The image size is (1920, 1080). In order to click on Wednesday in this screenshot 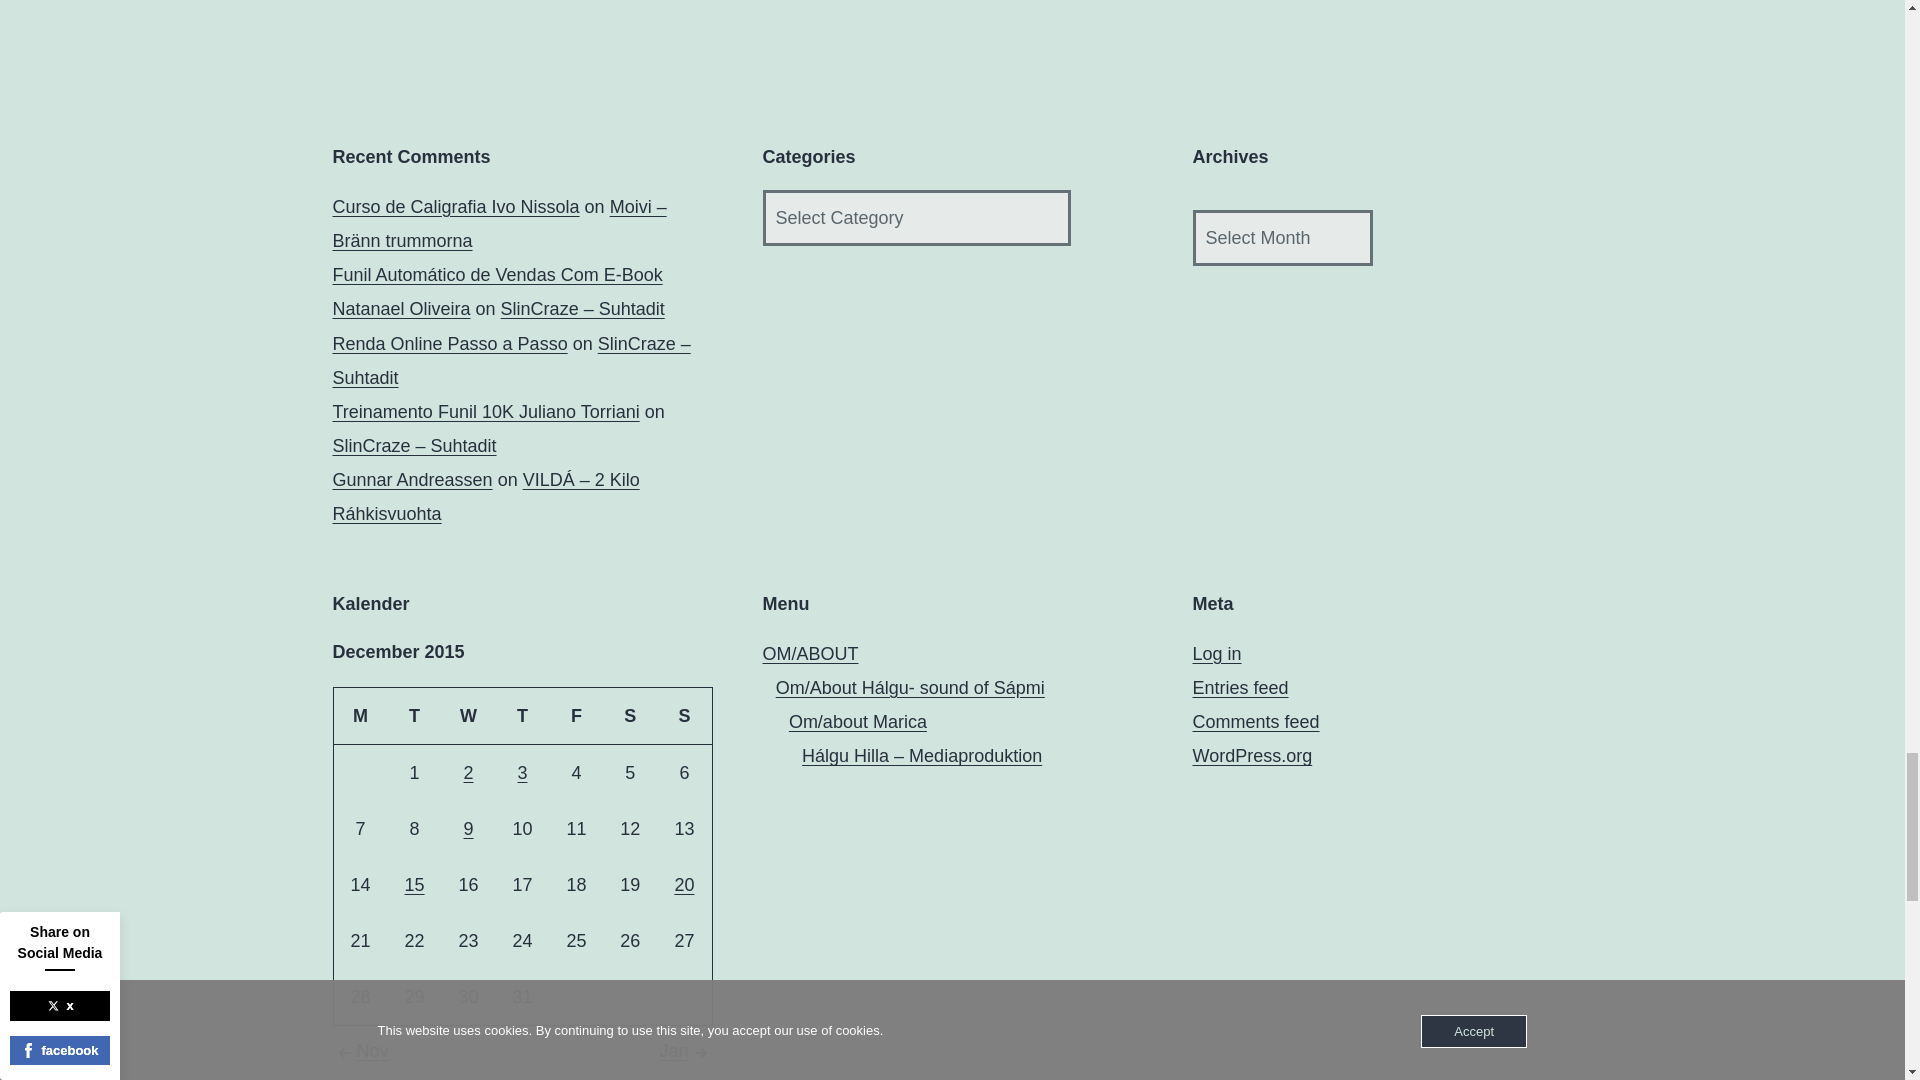, I will do `click(468, 716)`.